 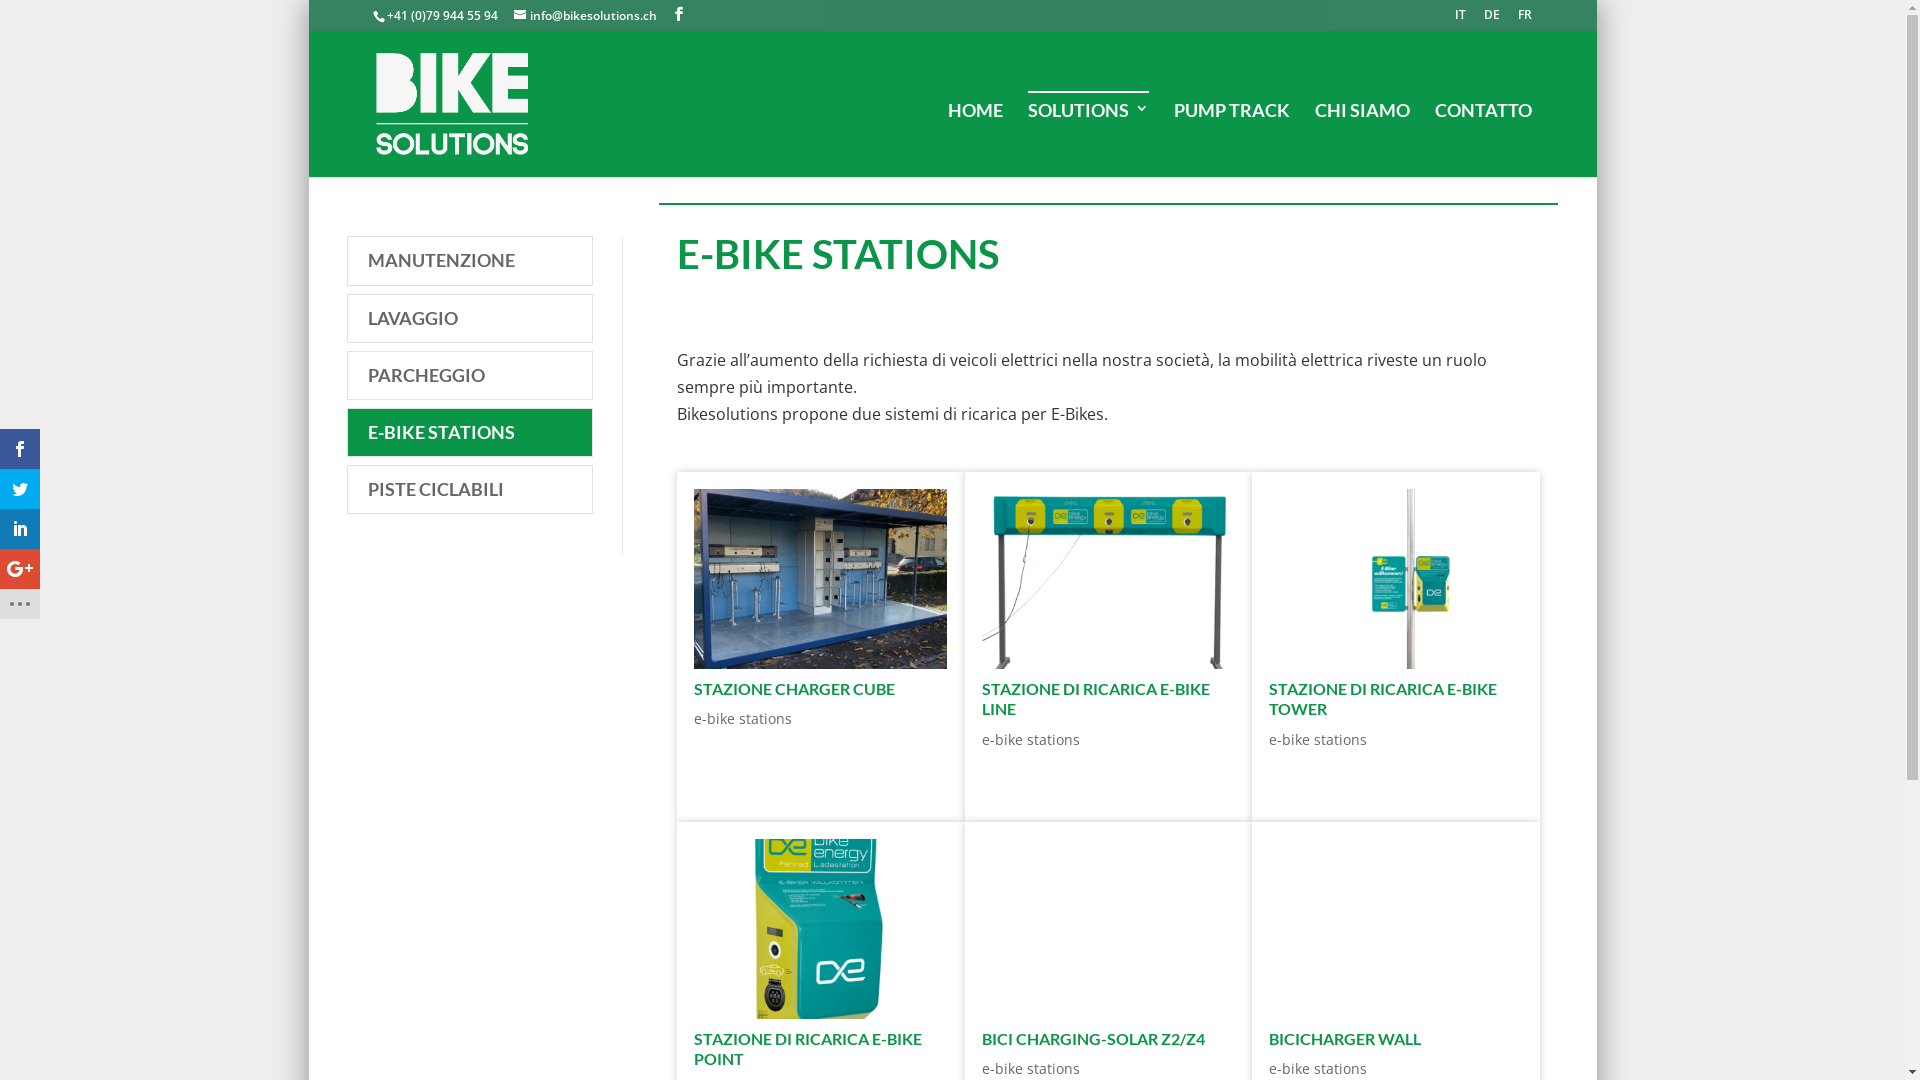 What do you see at coordinates (1492, 20) in the screenshot?
I see `DE` at bounding box center [1492, 20].